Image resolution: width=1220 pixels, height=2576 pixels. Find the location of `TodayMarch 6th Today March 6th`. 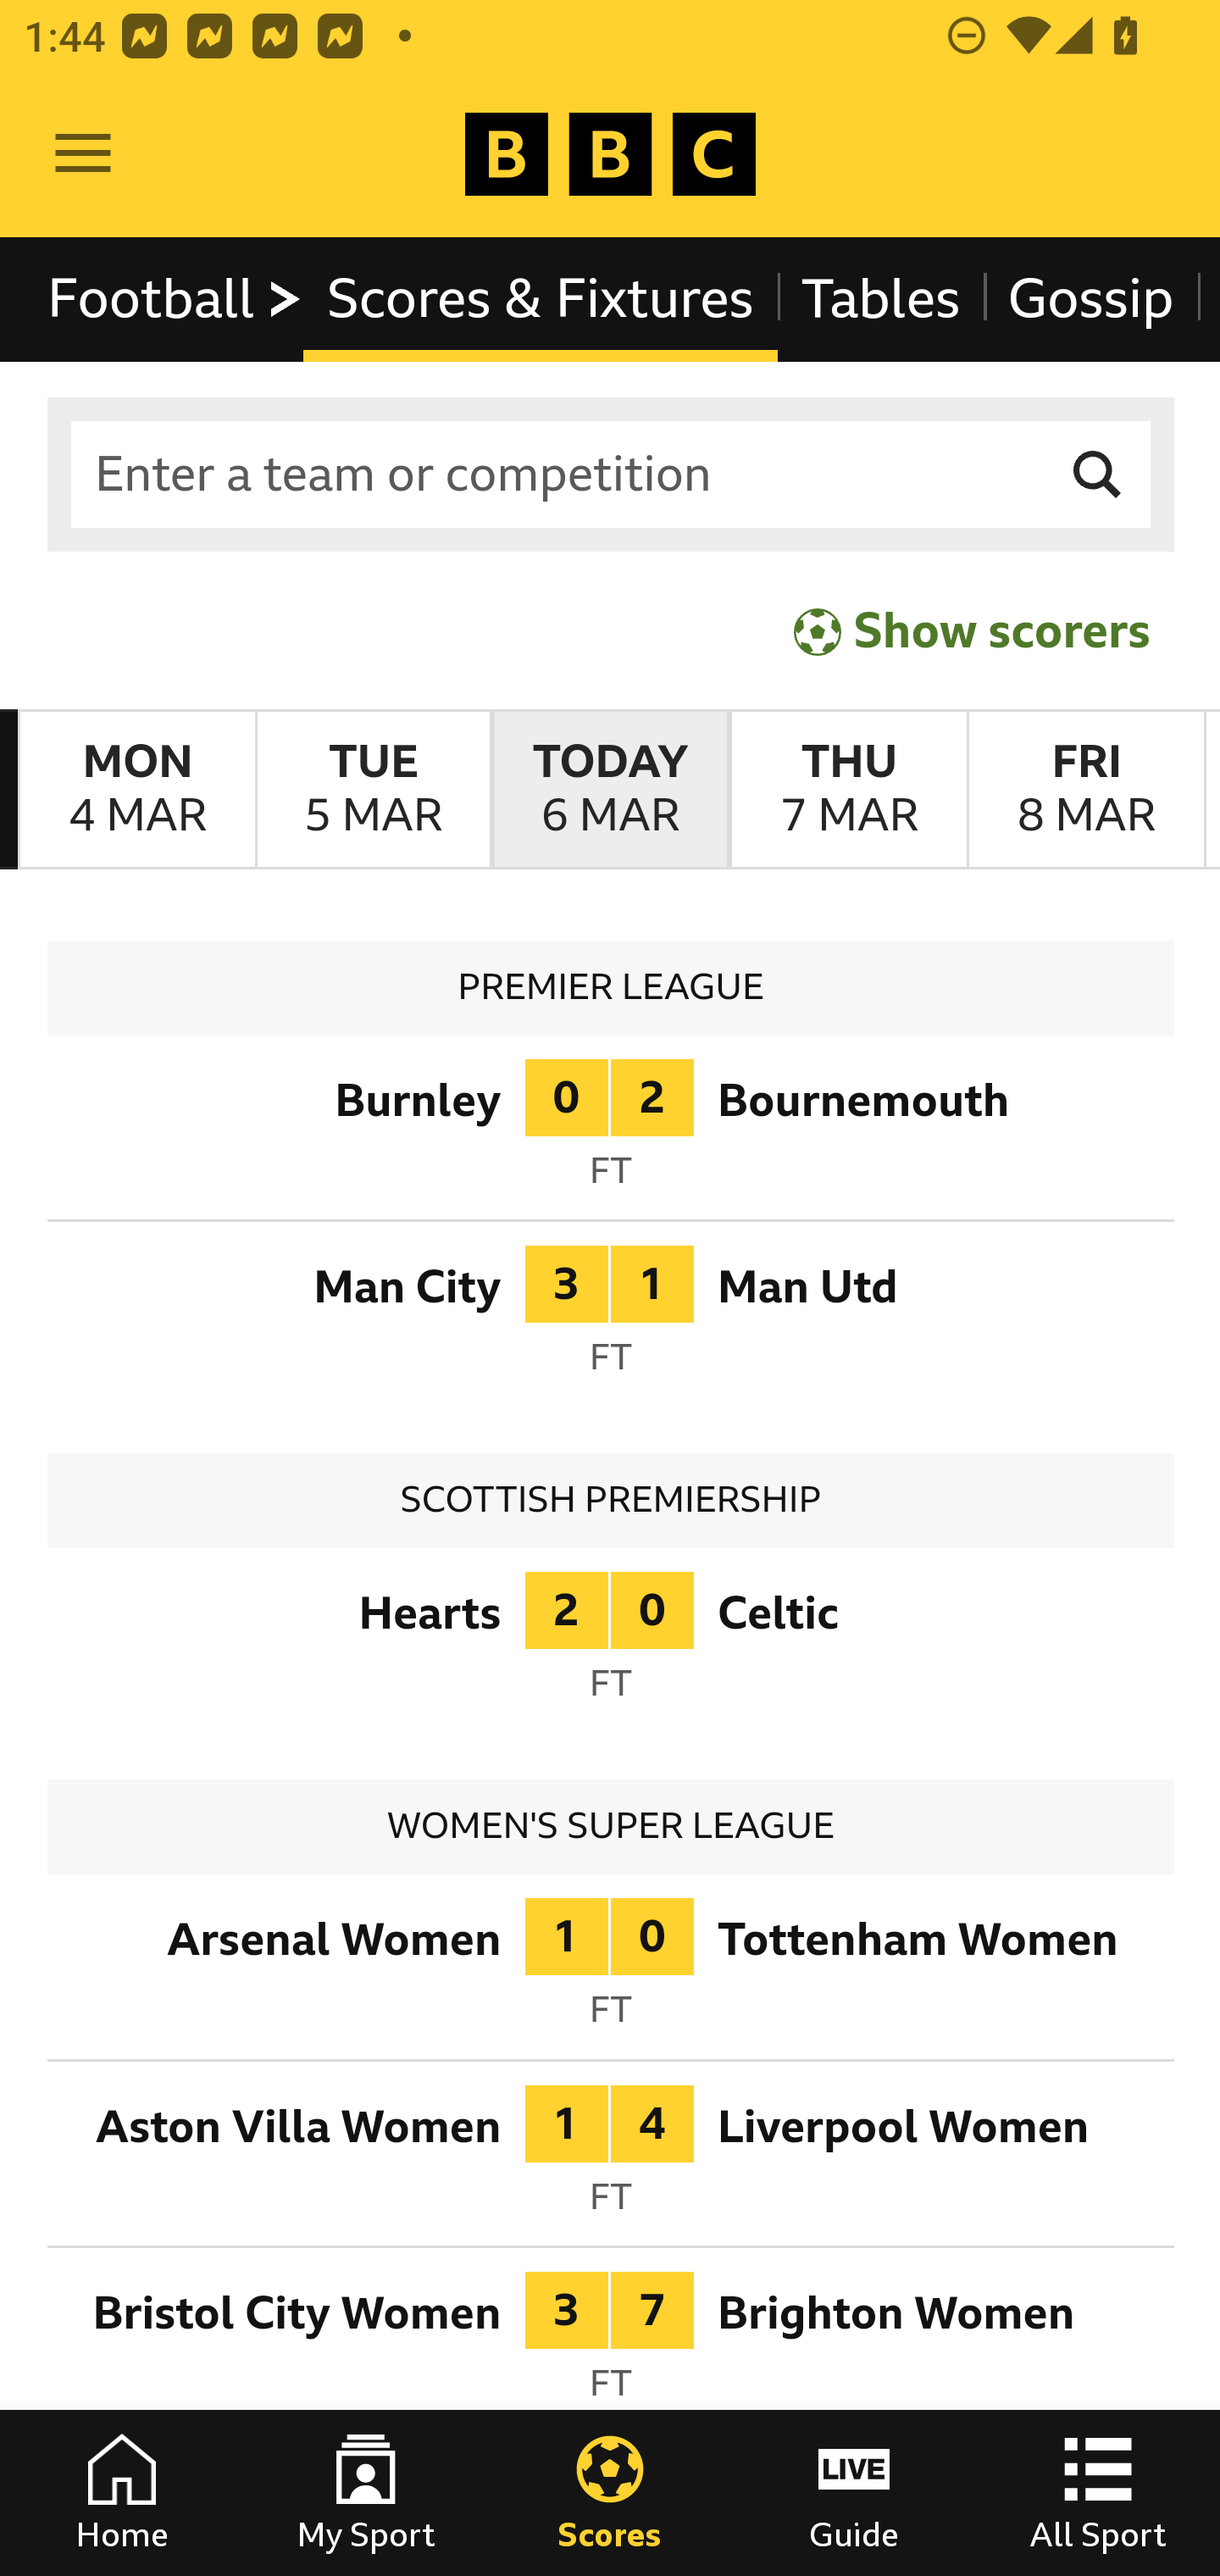

TodayMarch 6th Today March 6th is located at coordinates (610, 790).